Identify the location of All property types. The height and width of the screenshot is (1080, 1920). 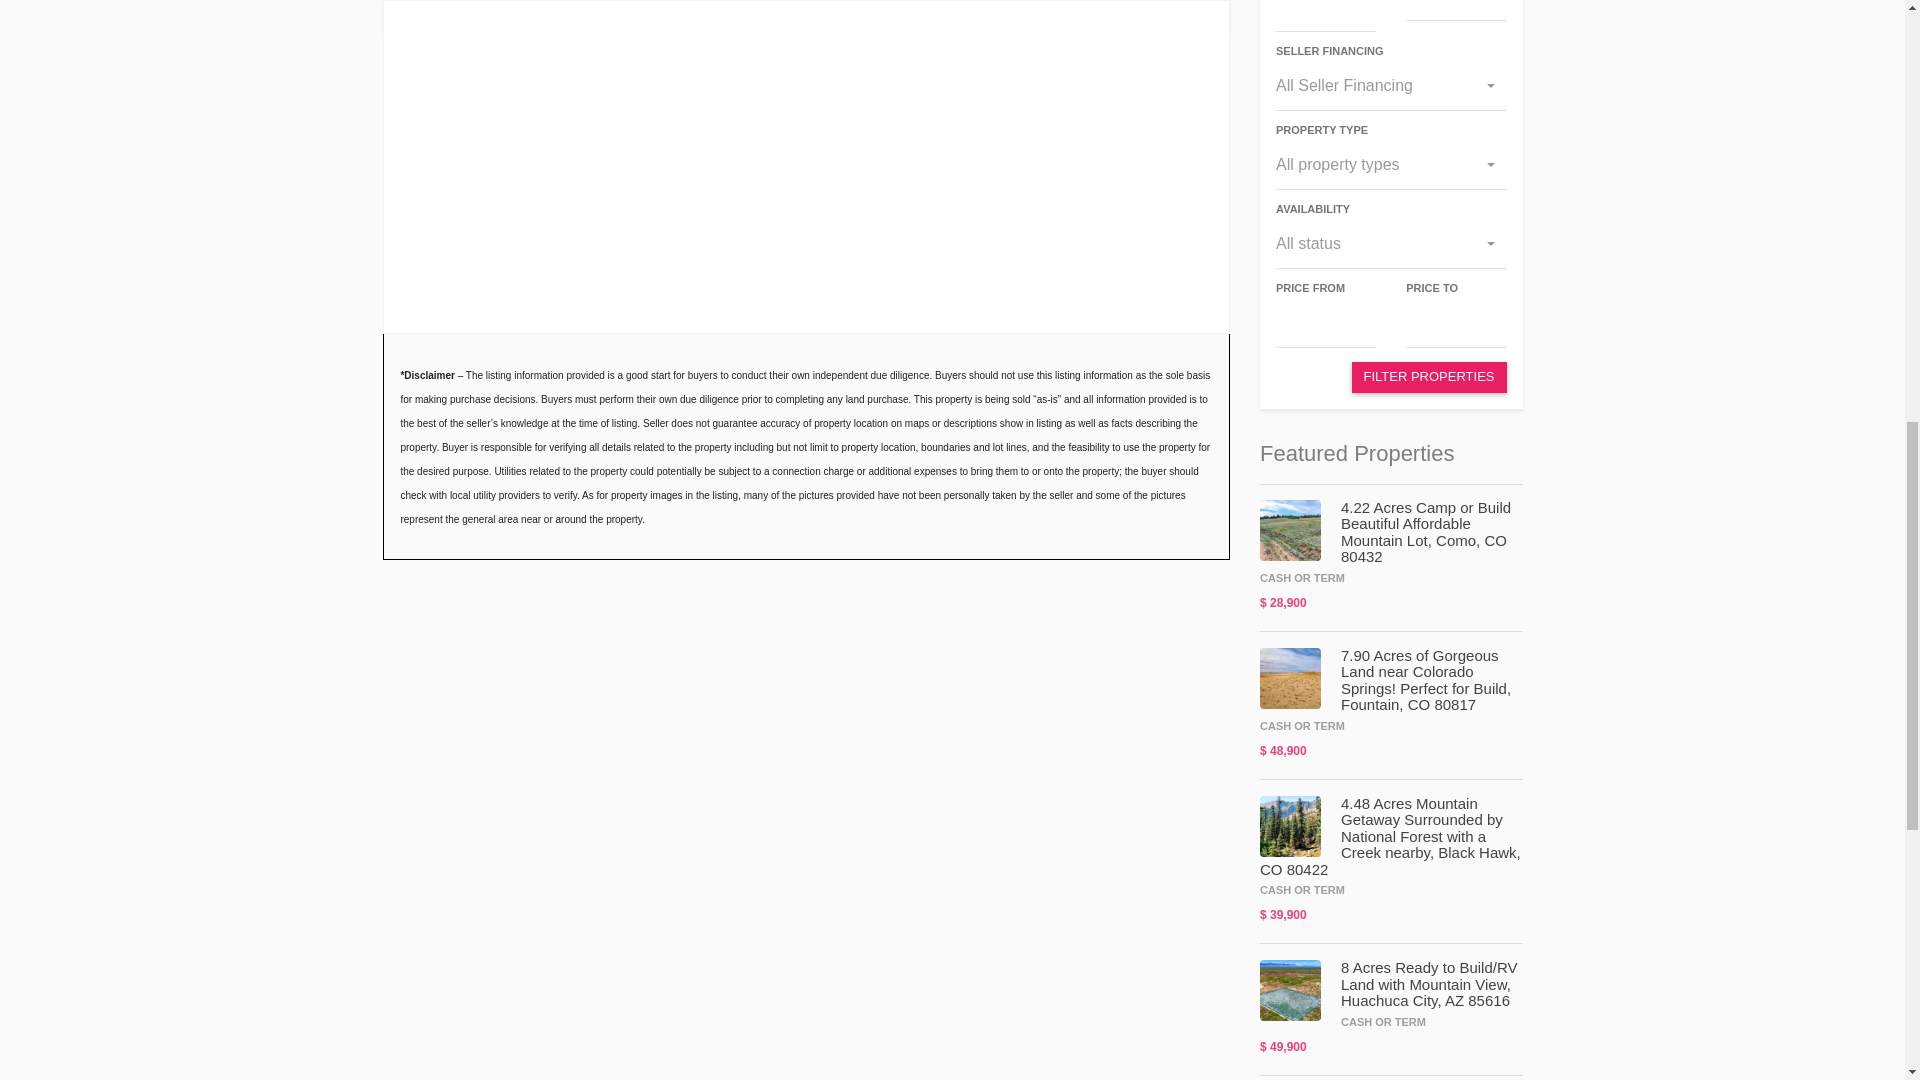
(1392, 165).